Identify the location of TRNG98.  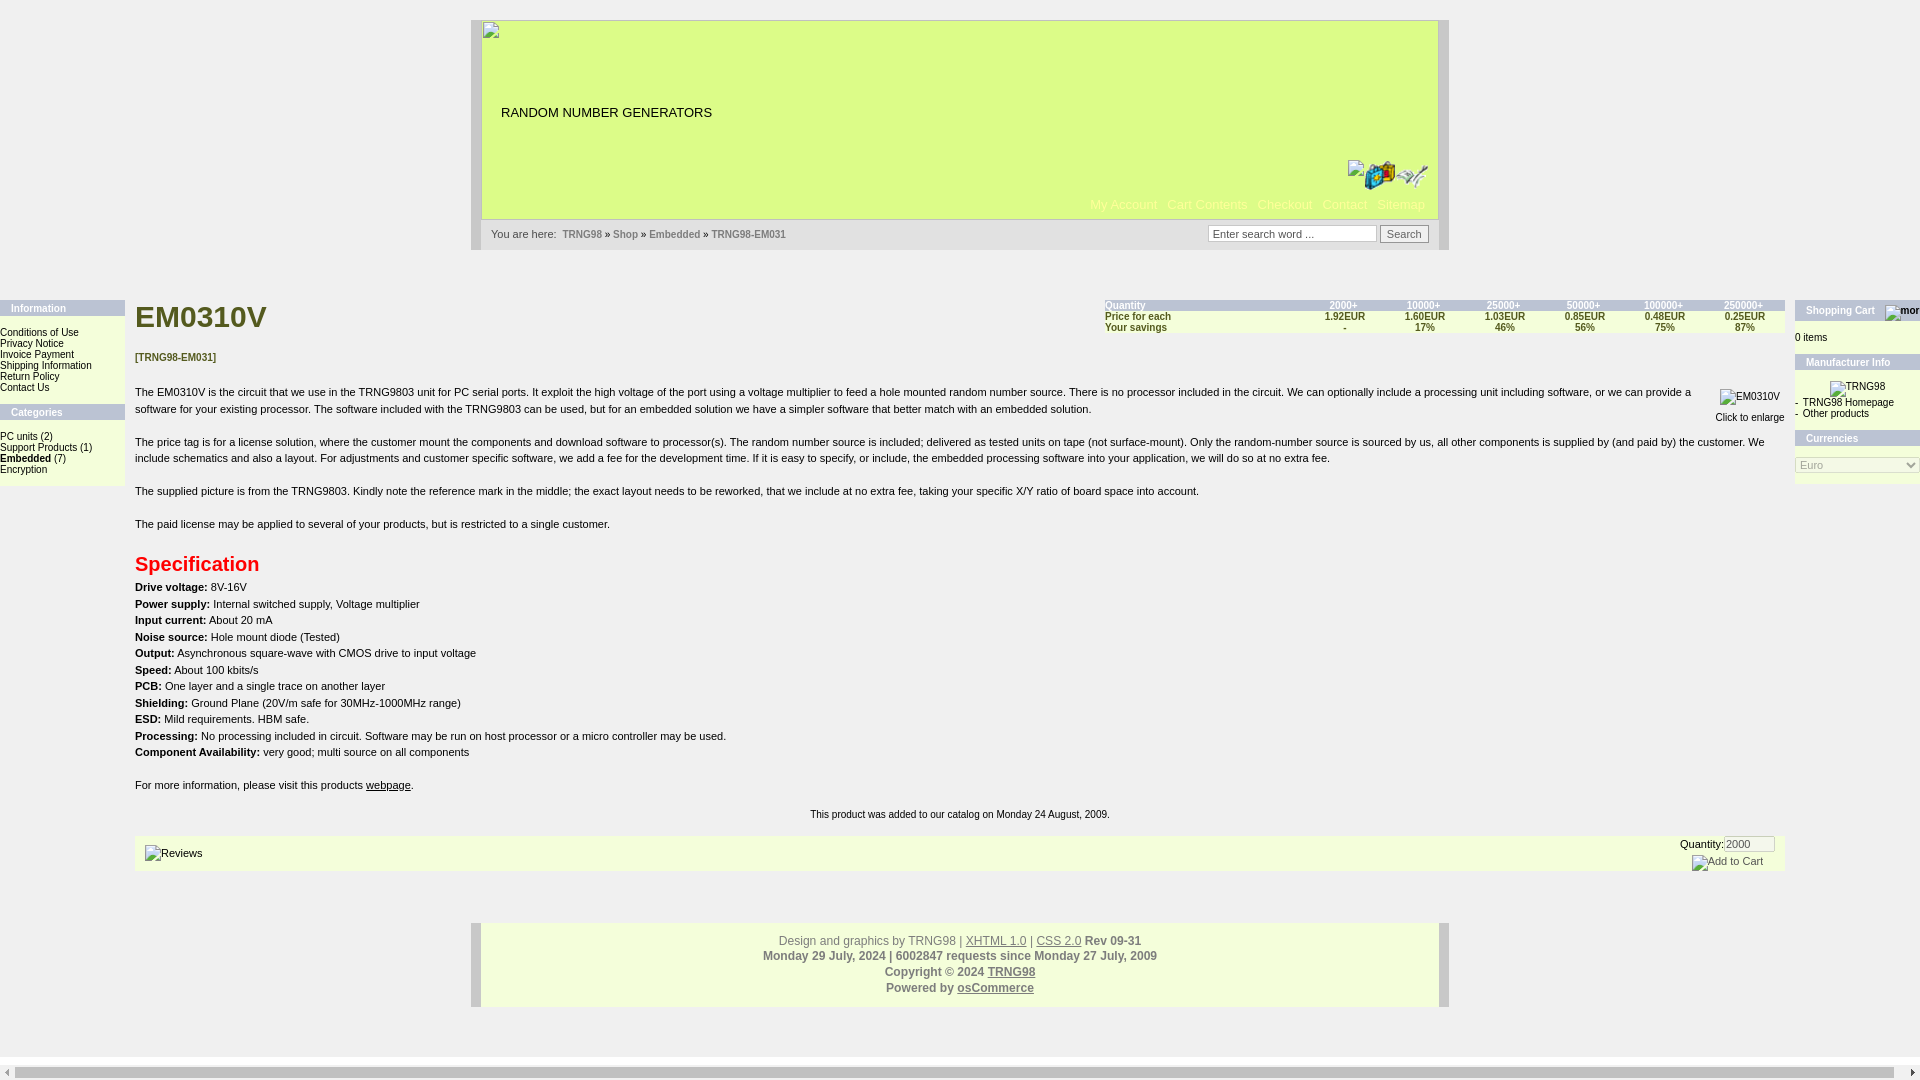
(581, 234).